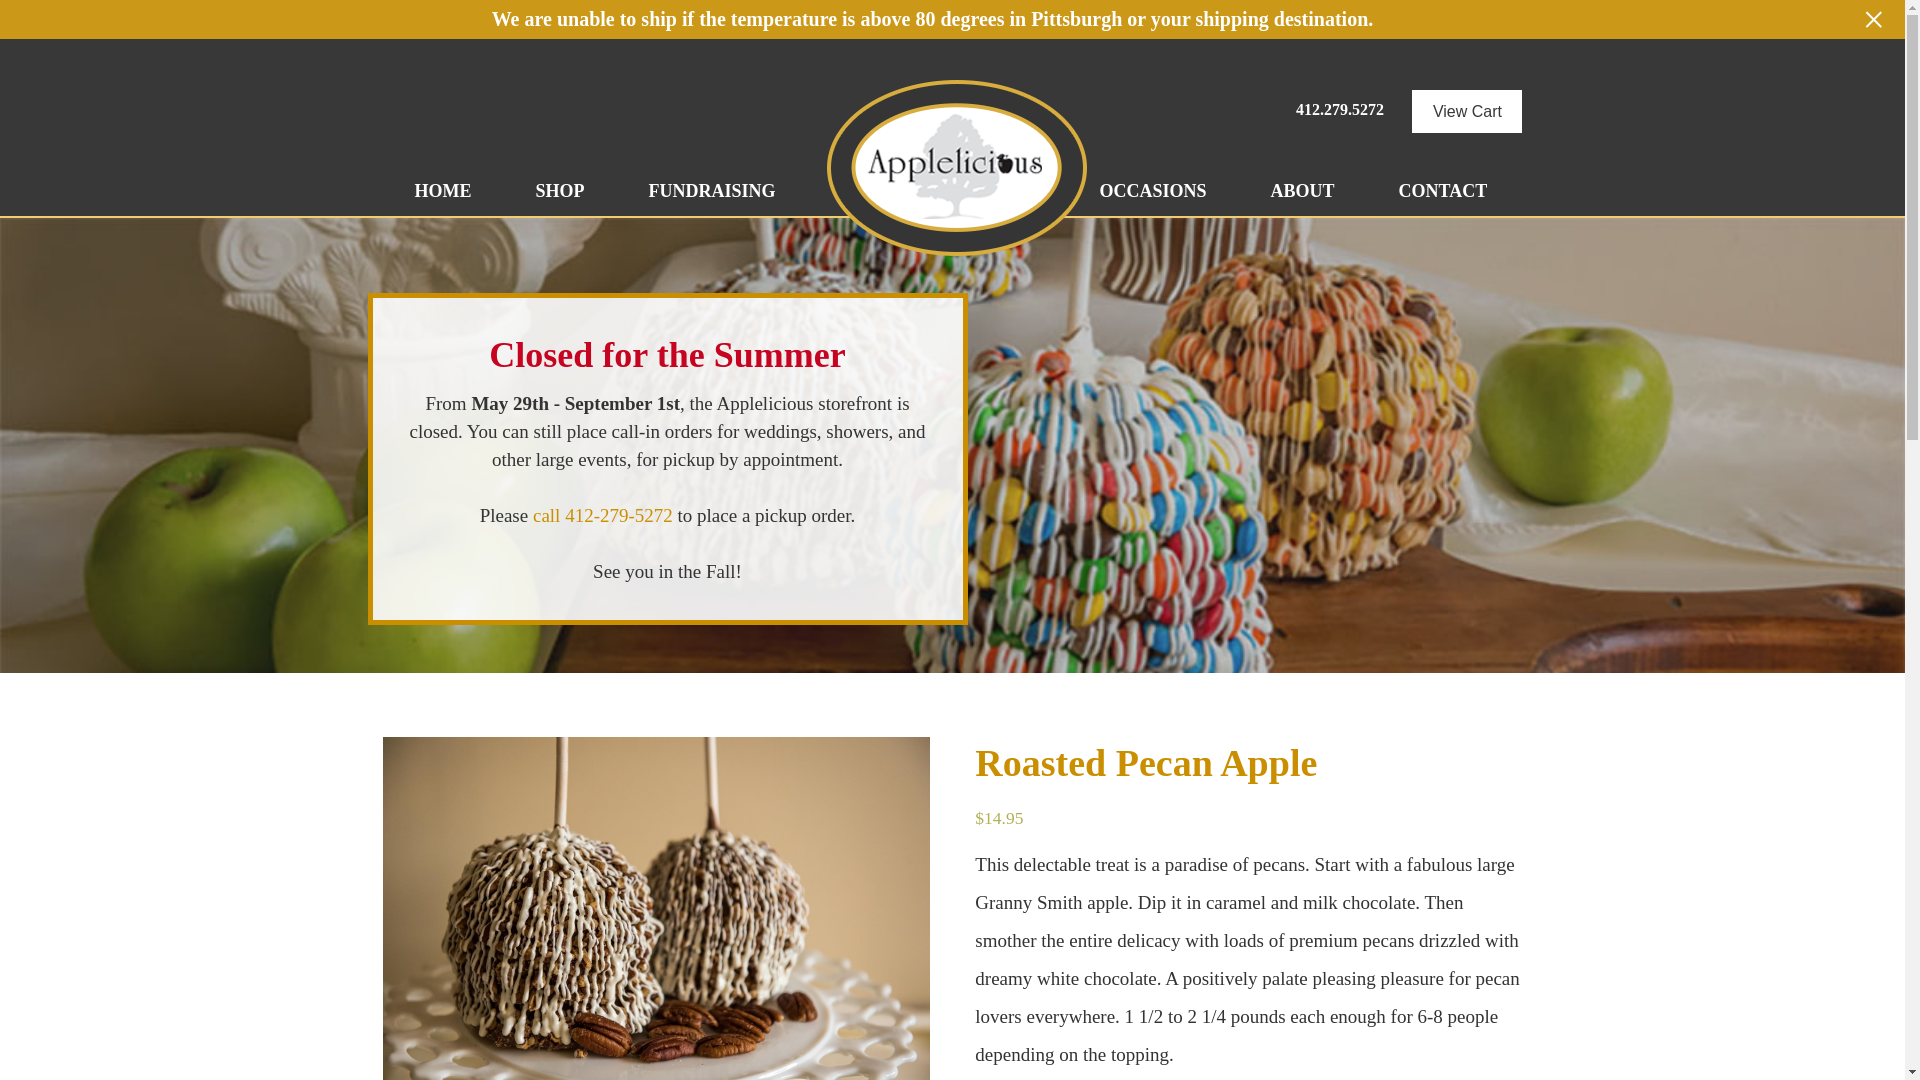  What do you see at coordinates (442, 191) in the screenshot?
I see `Home` at bounding box center [442, 191].